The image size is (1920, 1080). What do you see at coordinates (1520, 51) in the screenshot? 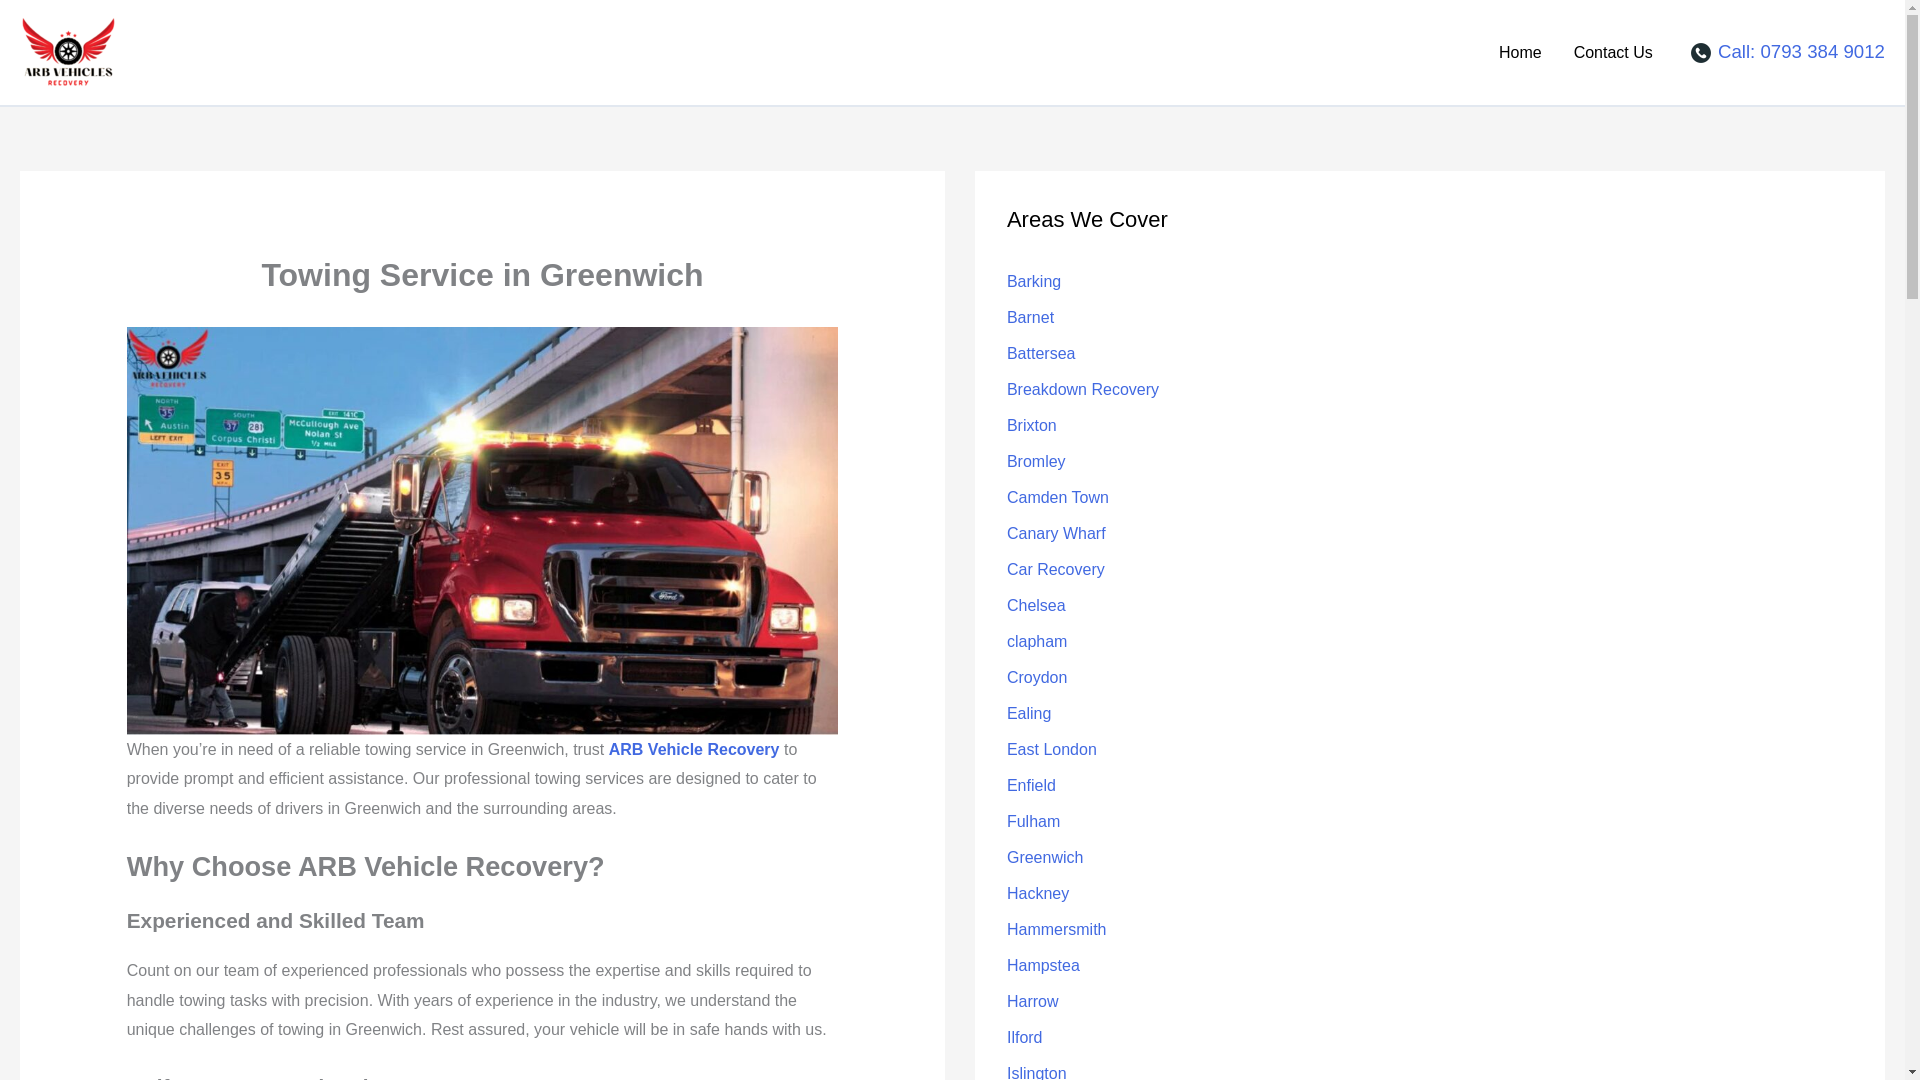
I see `Home` at bounding box center [1520, 51].